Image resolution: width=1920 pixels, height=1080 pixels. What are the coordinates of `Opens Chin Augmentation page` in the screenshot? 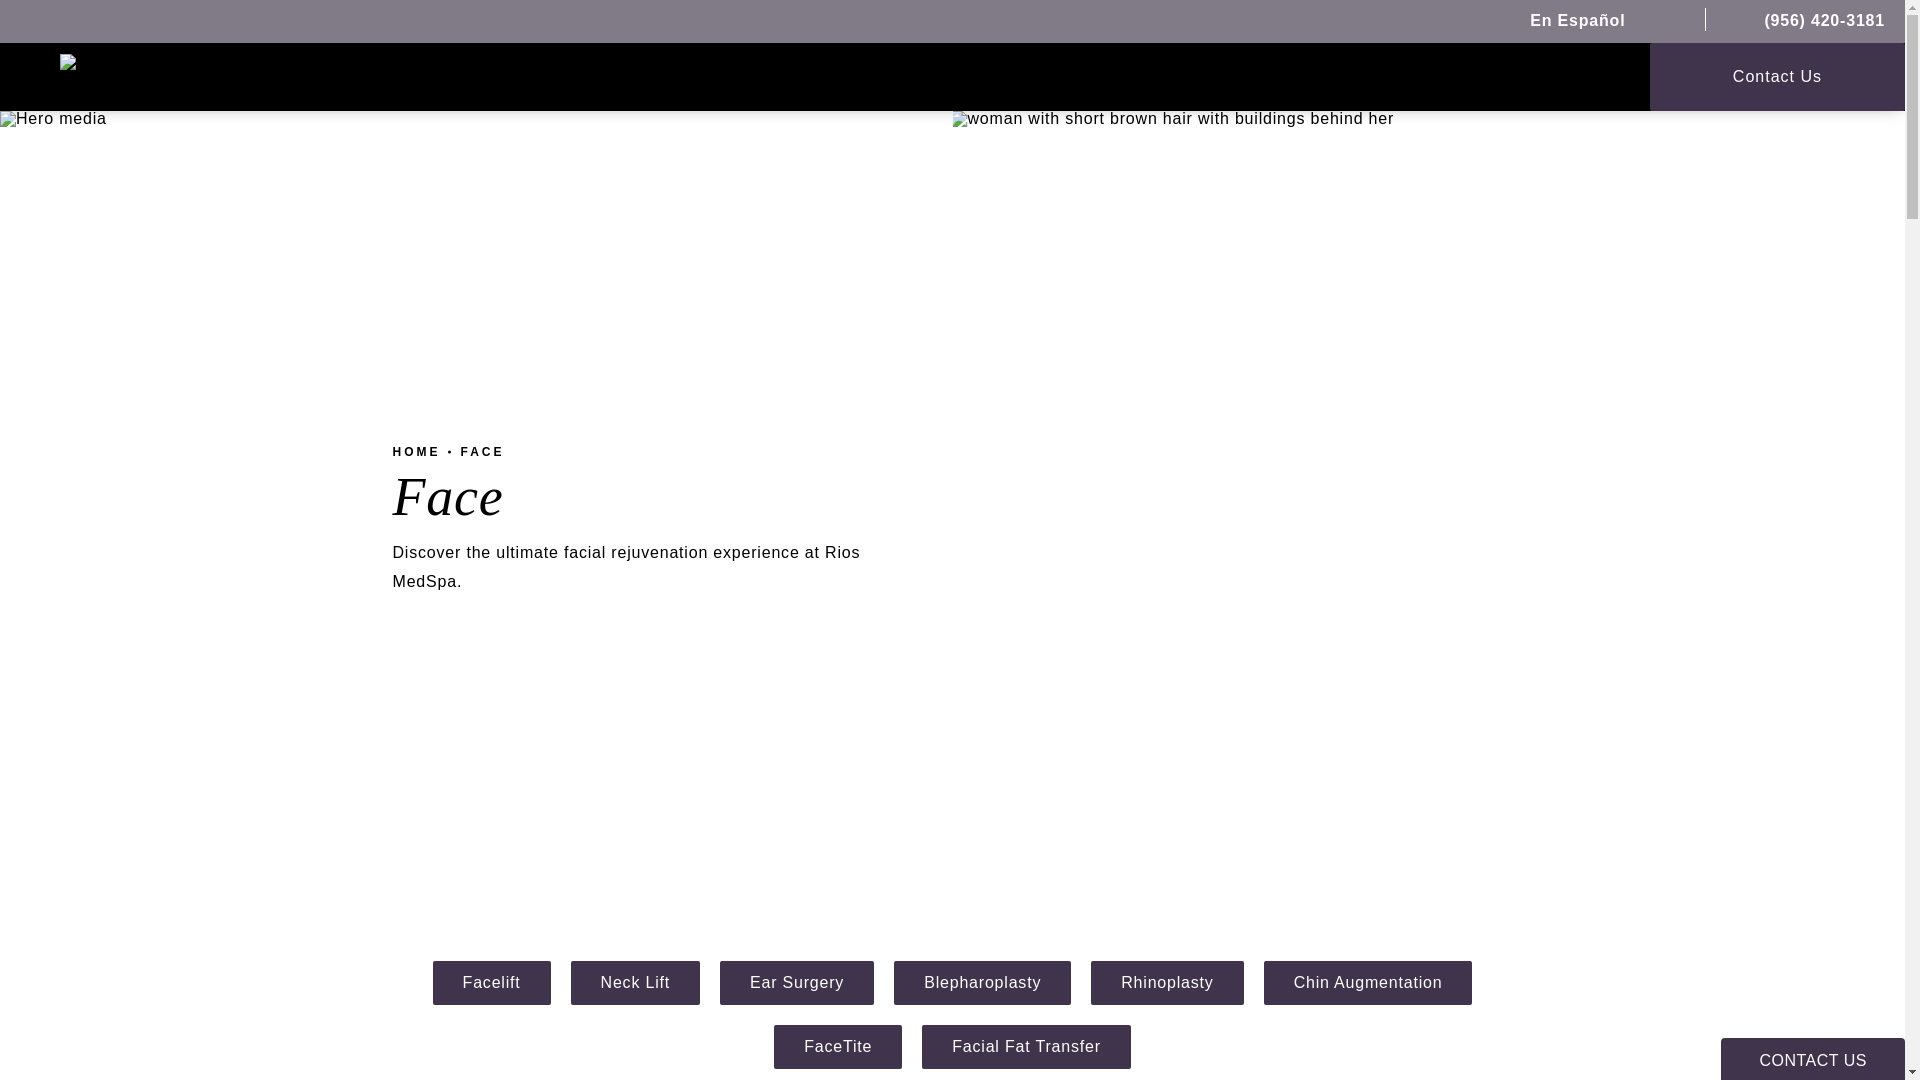 It's located at (1368, 983).